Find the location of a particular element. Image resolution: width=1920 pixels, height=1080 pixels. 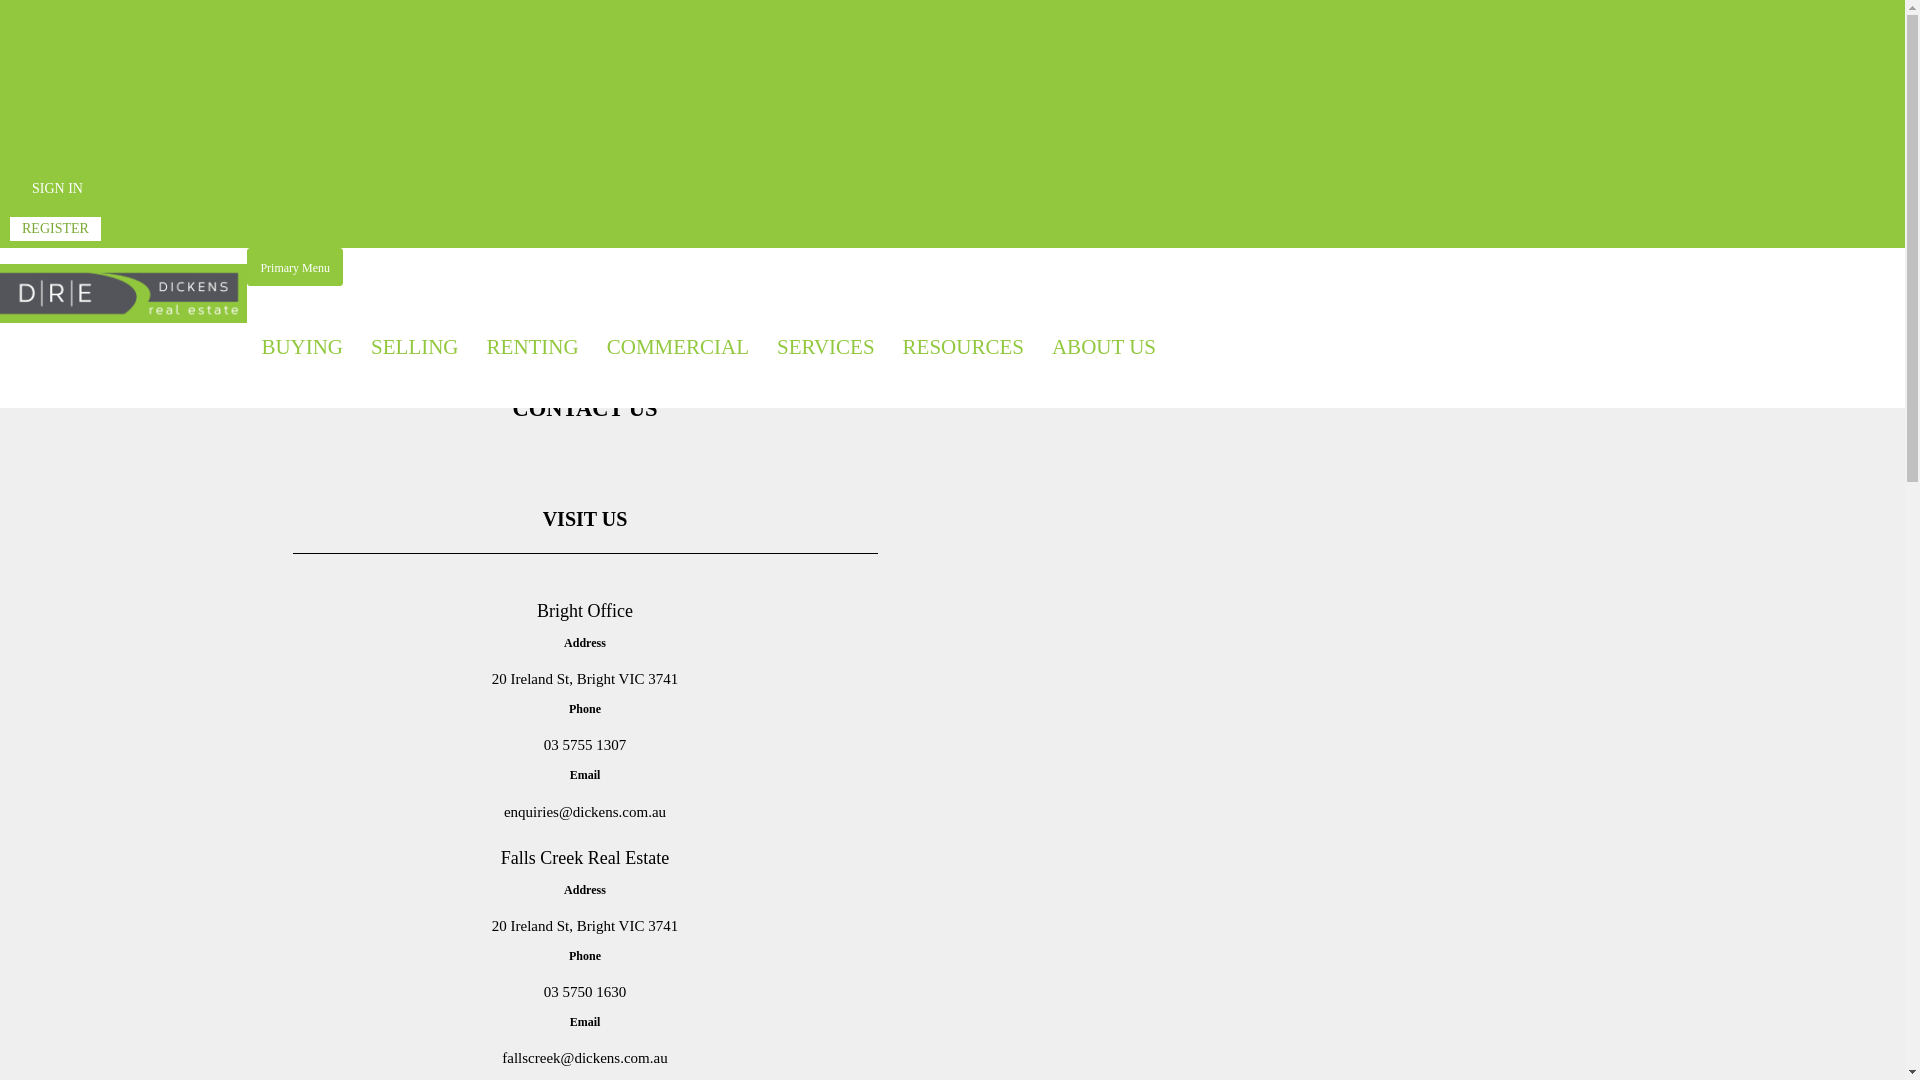

COMMERCIAL is located at coordinates (678, 347).